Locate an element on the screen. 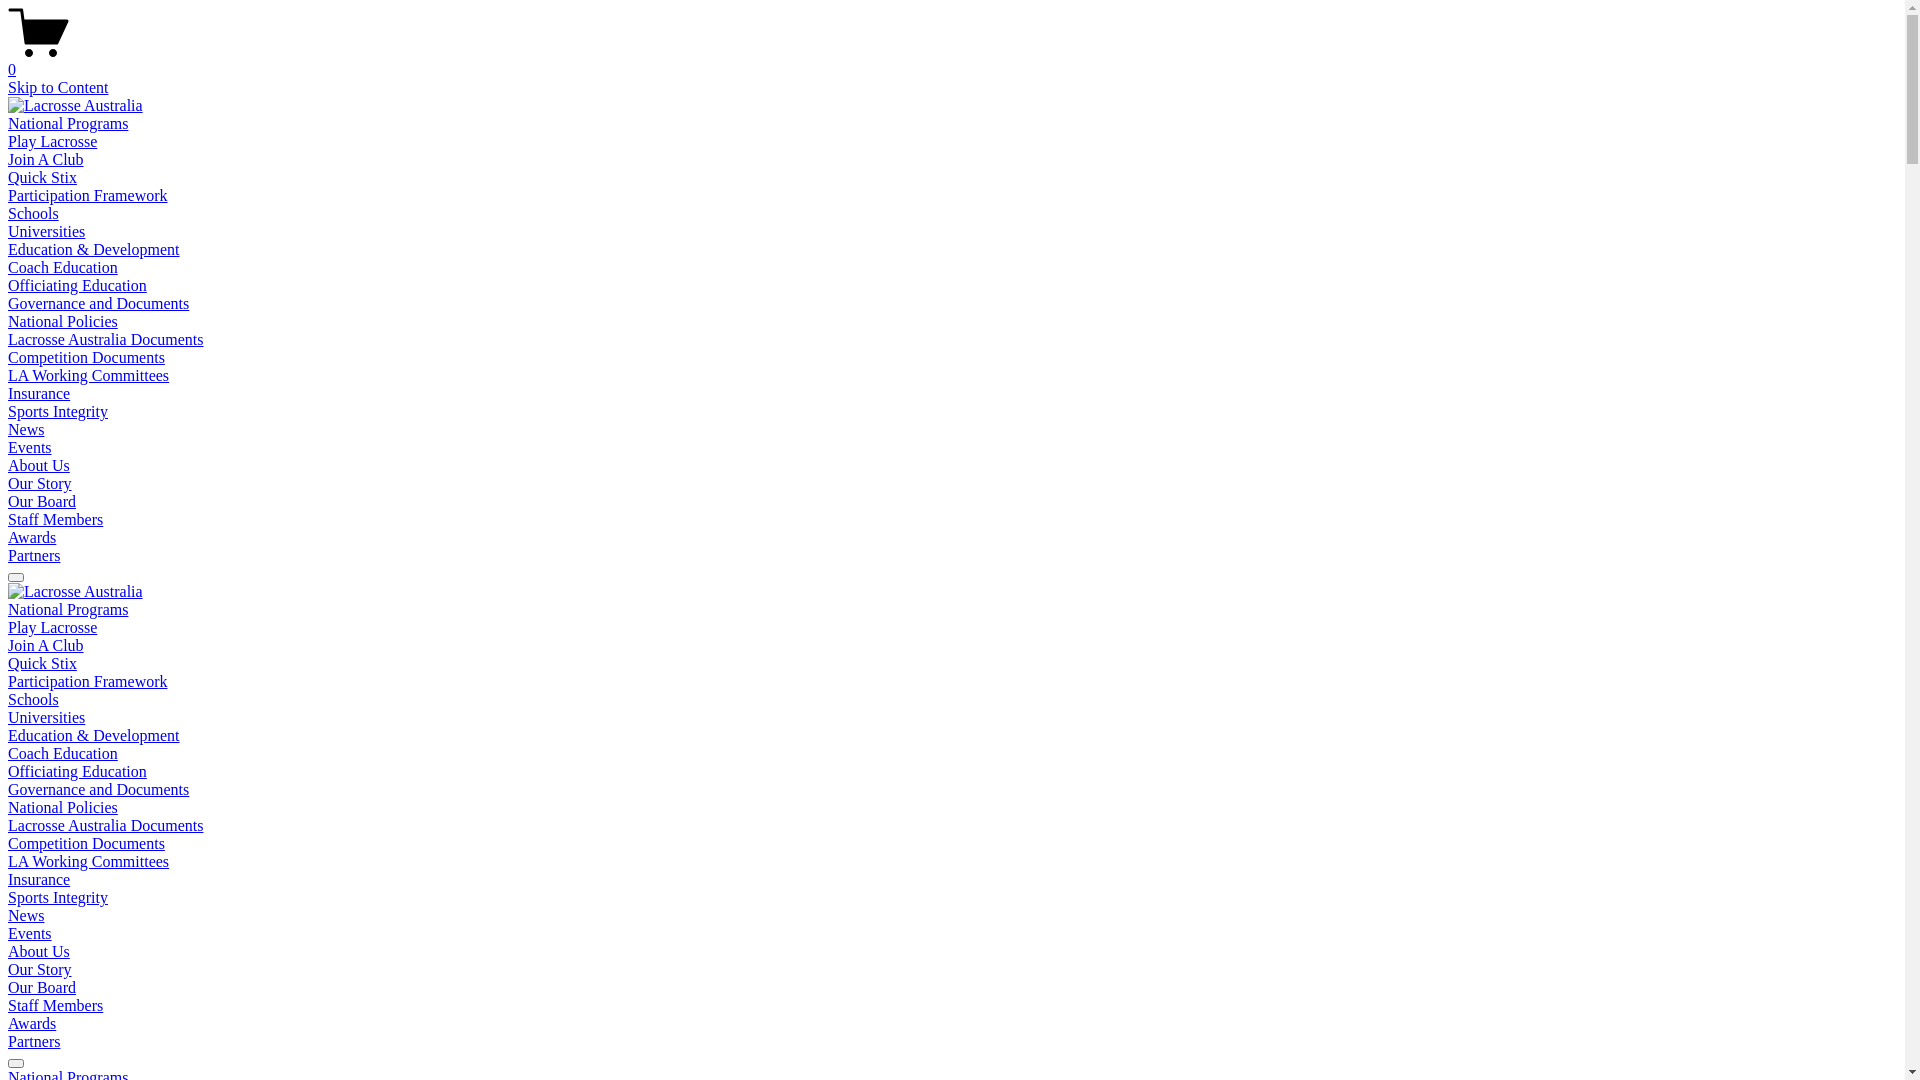  LA Working Committees is located at coordinates (88, 862).